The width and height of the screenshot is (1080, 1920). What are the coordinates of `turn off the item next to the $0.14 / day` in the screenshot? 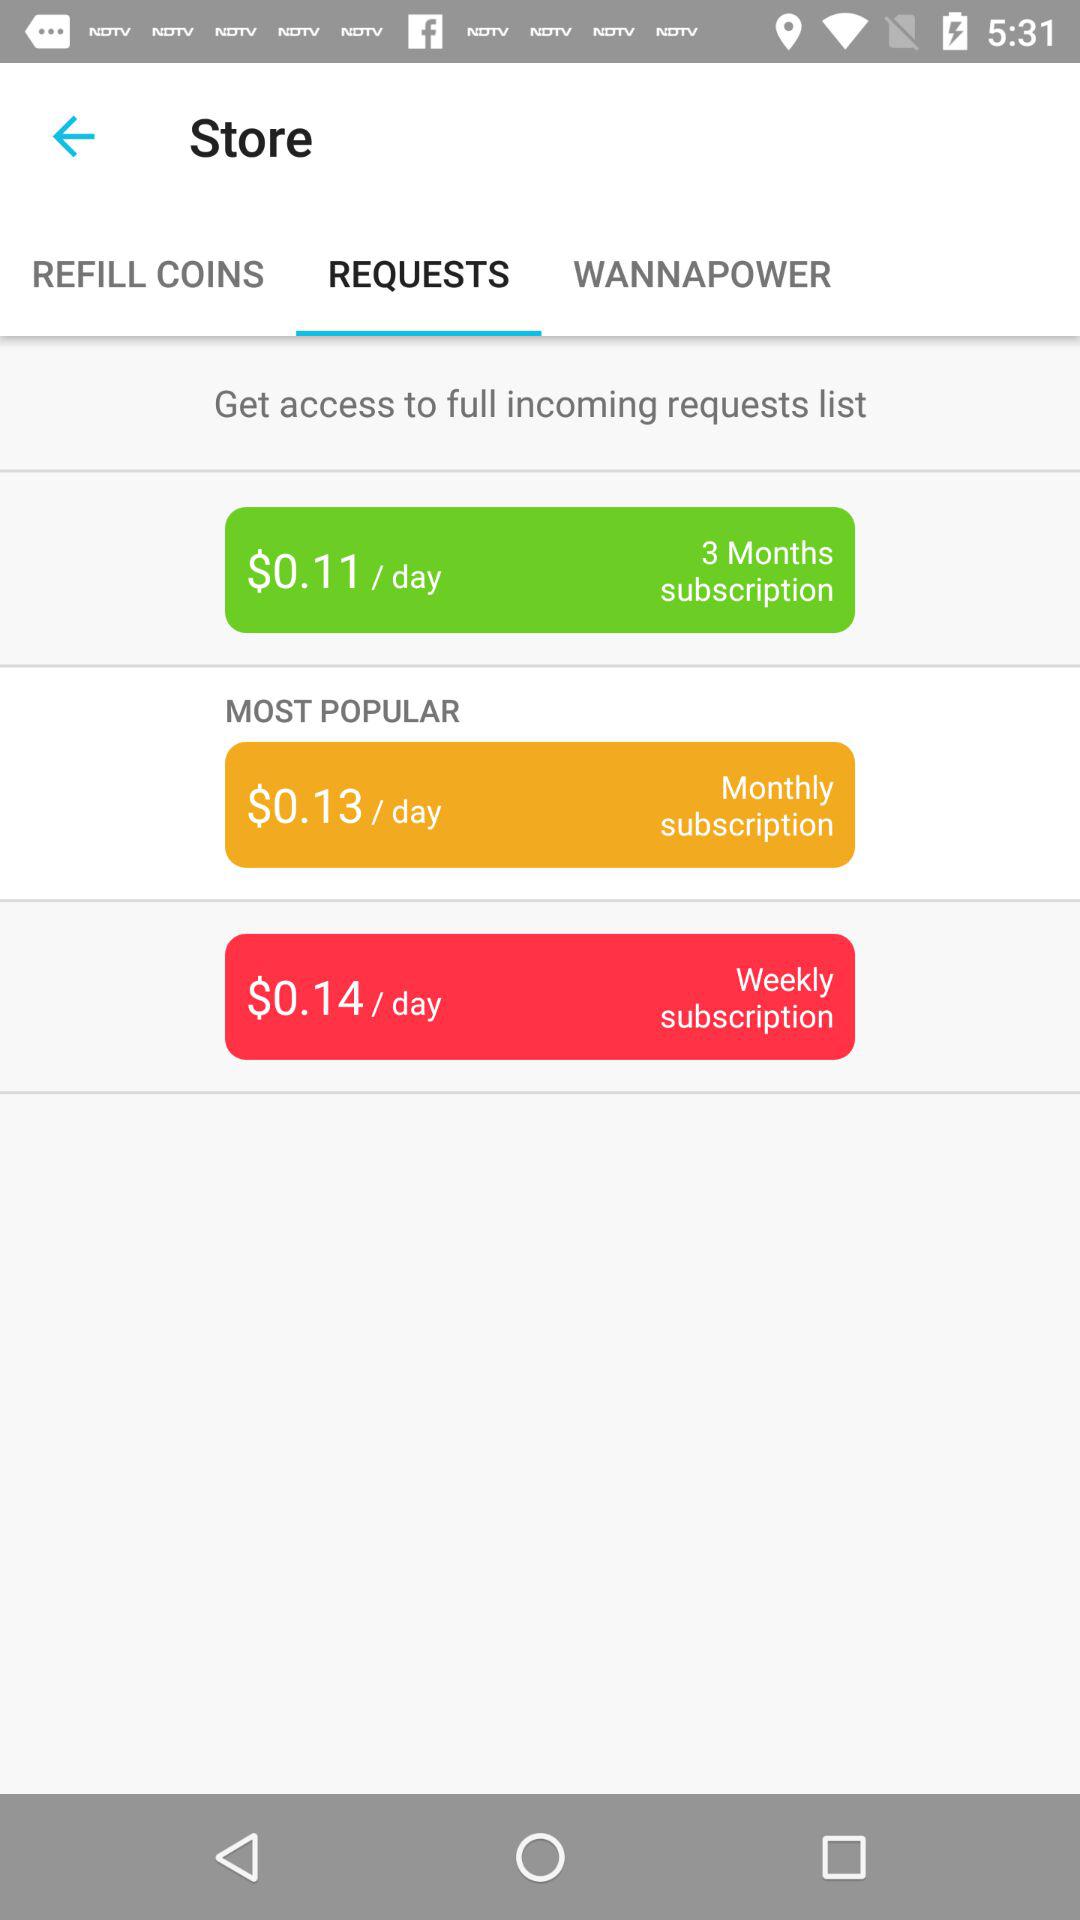 It's located at (716, 996).